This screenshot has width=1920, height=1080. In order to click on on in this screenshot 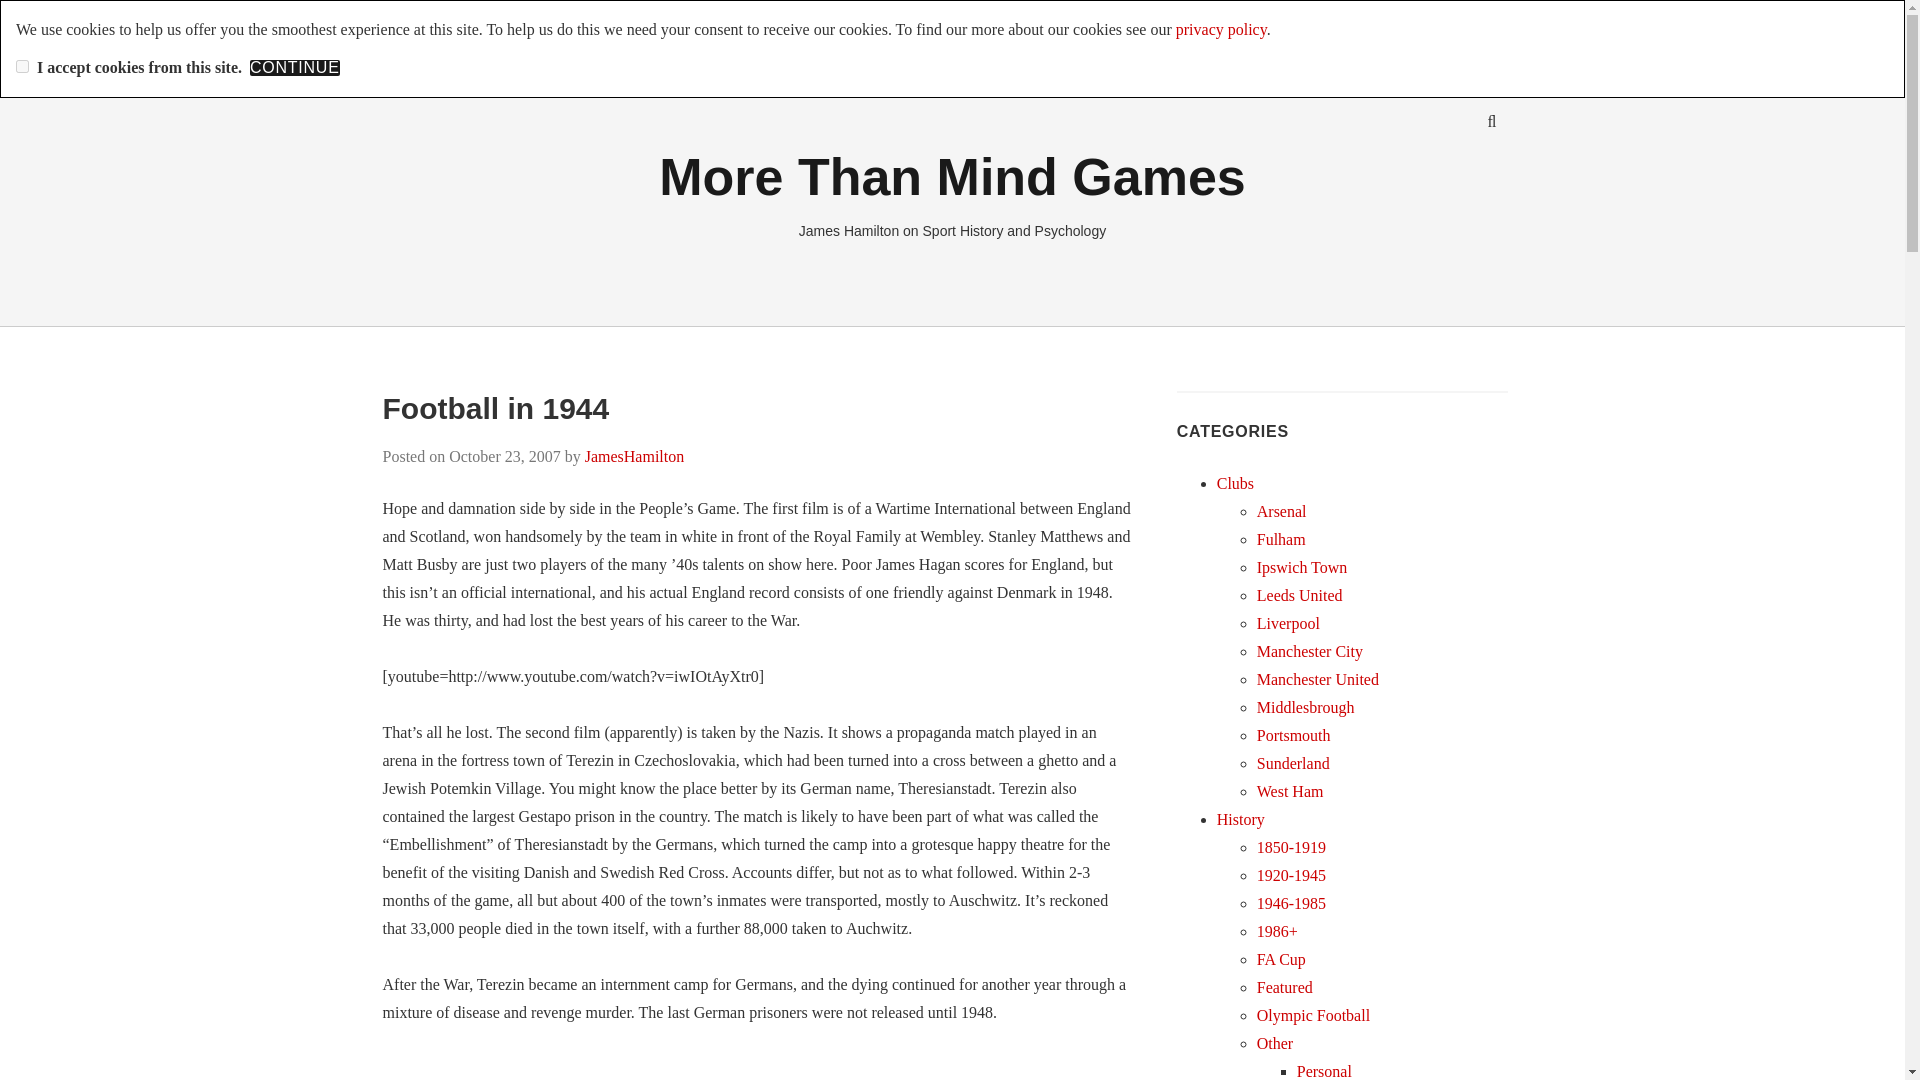, I will do `click(22, 66)`.